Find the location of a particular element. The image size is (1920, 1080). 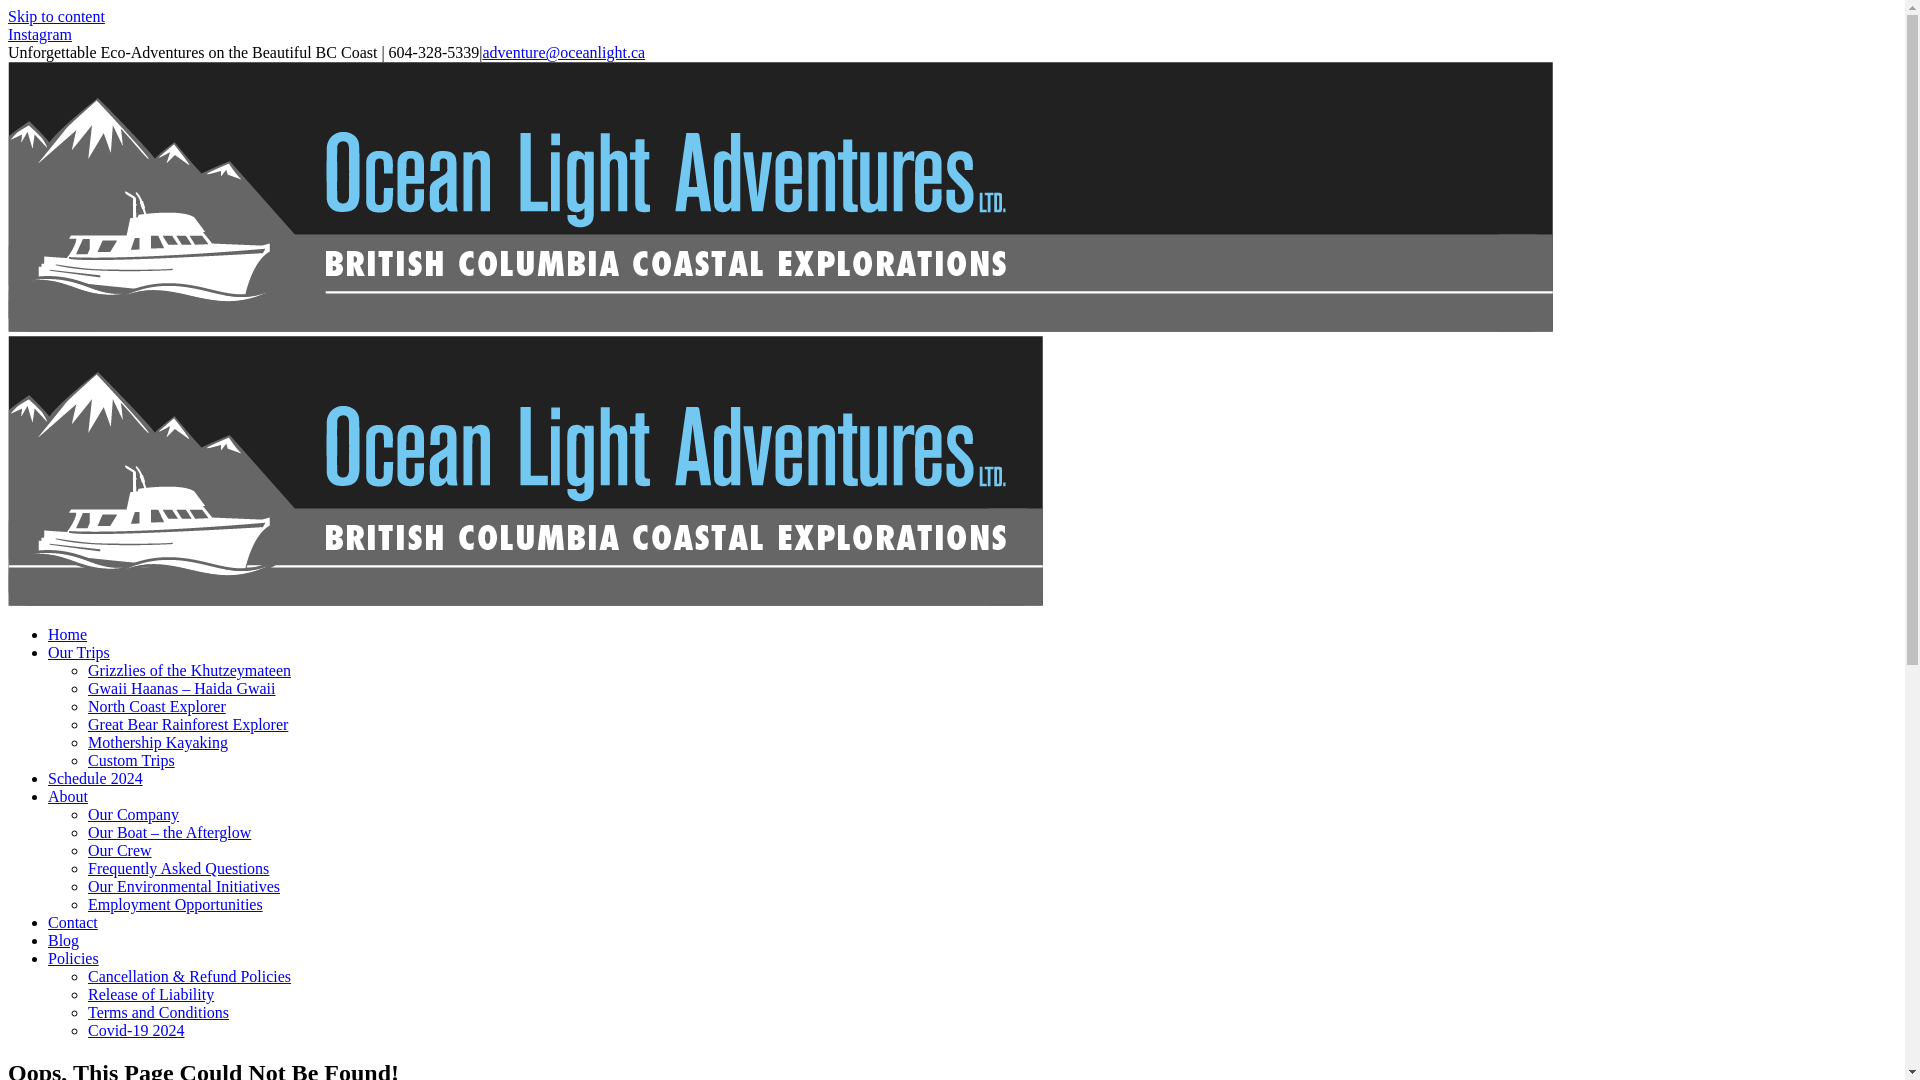

Mothership Kayaking is located at coordinates (158, 742).